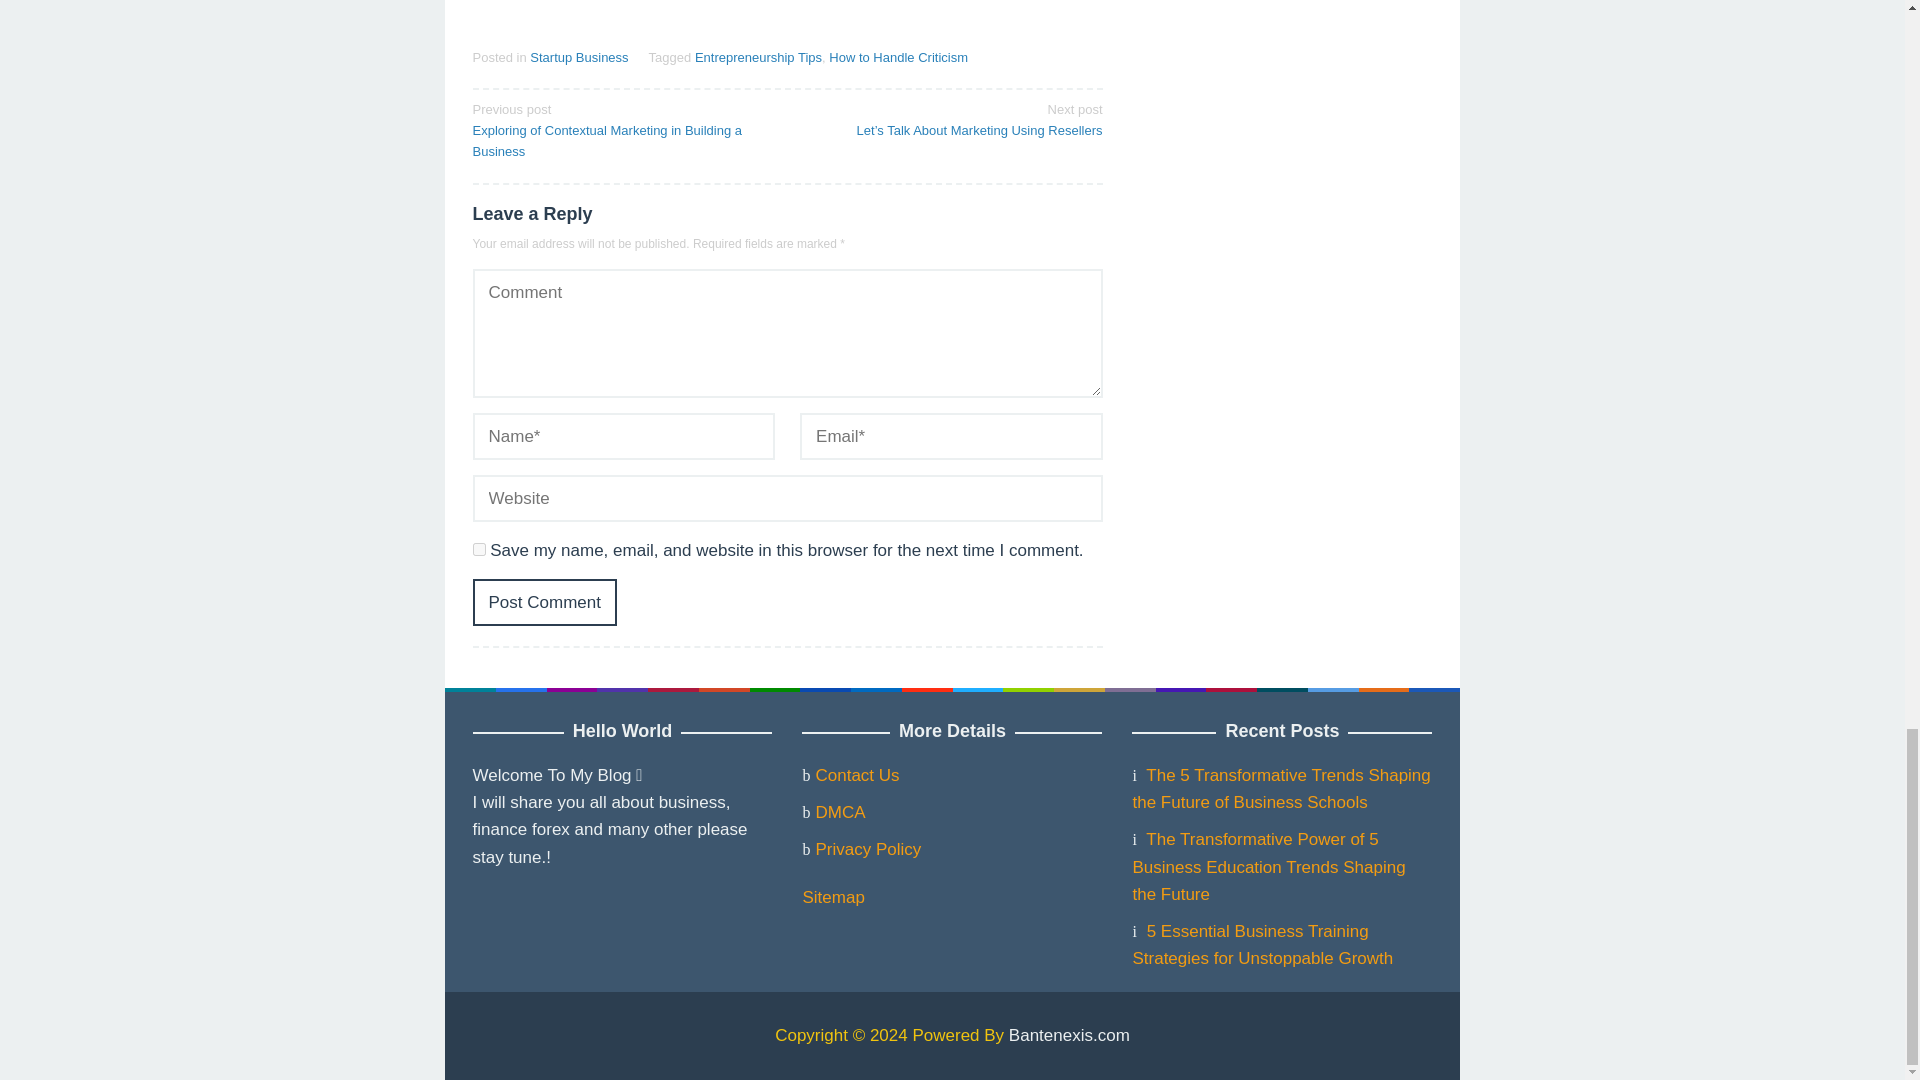 This screenshot has width=1920, height=1080. Describe the element at coordinates (544, 602) in the screenshot. I see `Post Comment` at that location.